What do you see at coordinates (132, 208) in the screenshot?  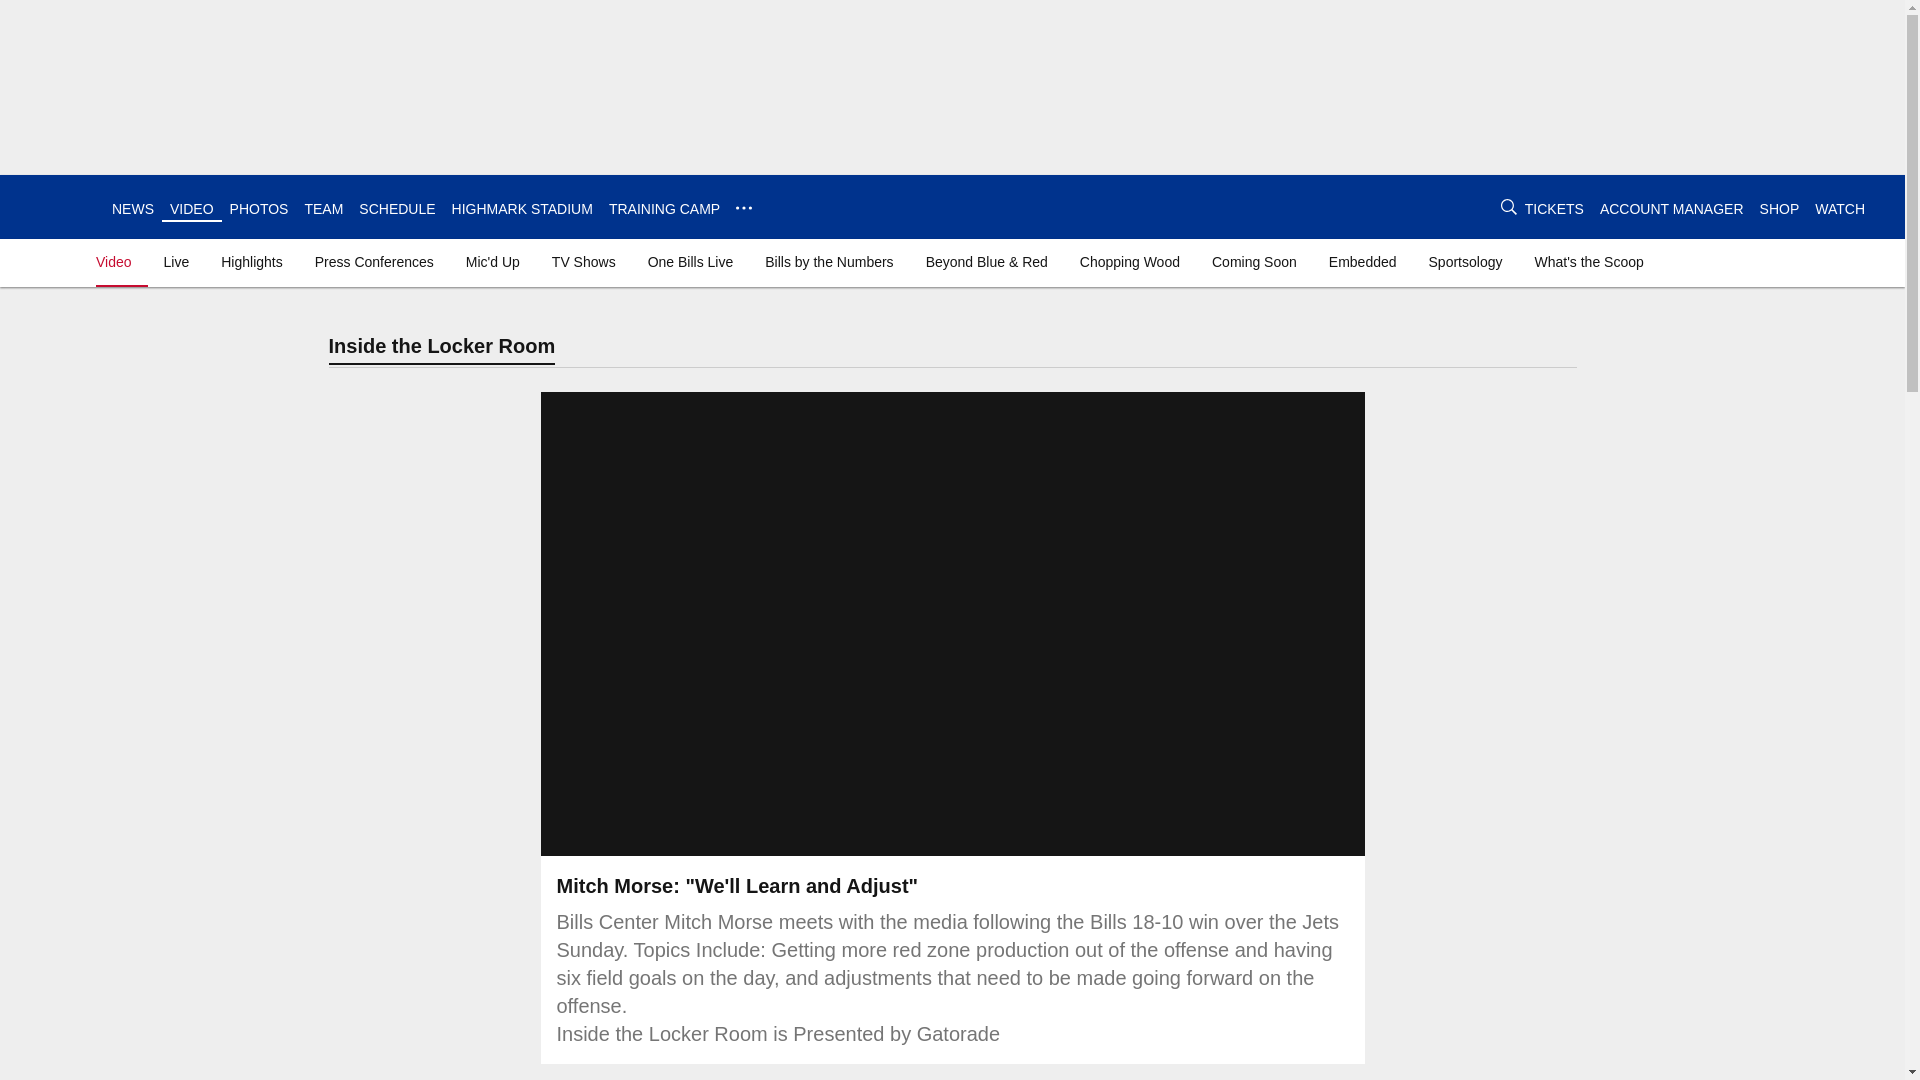 I see `NEWS` at bounding box center [132, 208].